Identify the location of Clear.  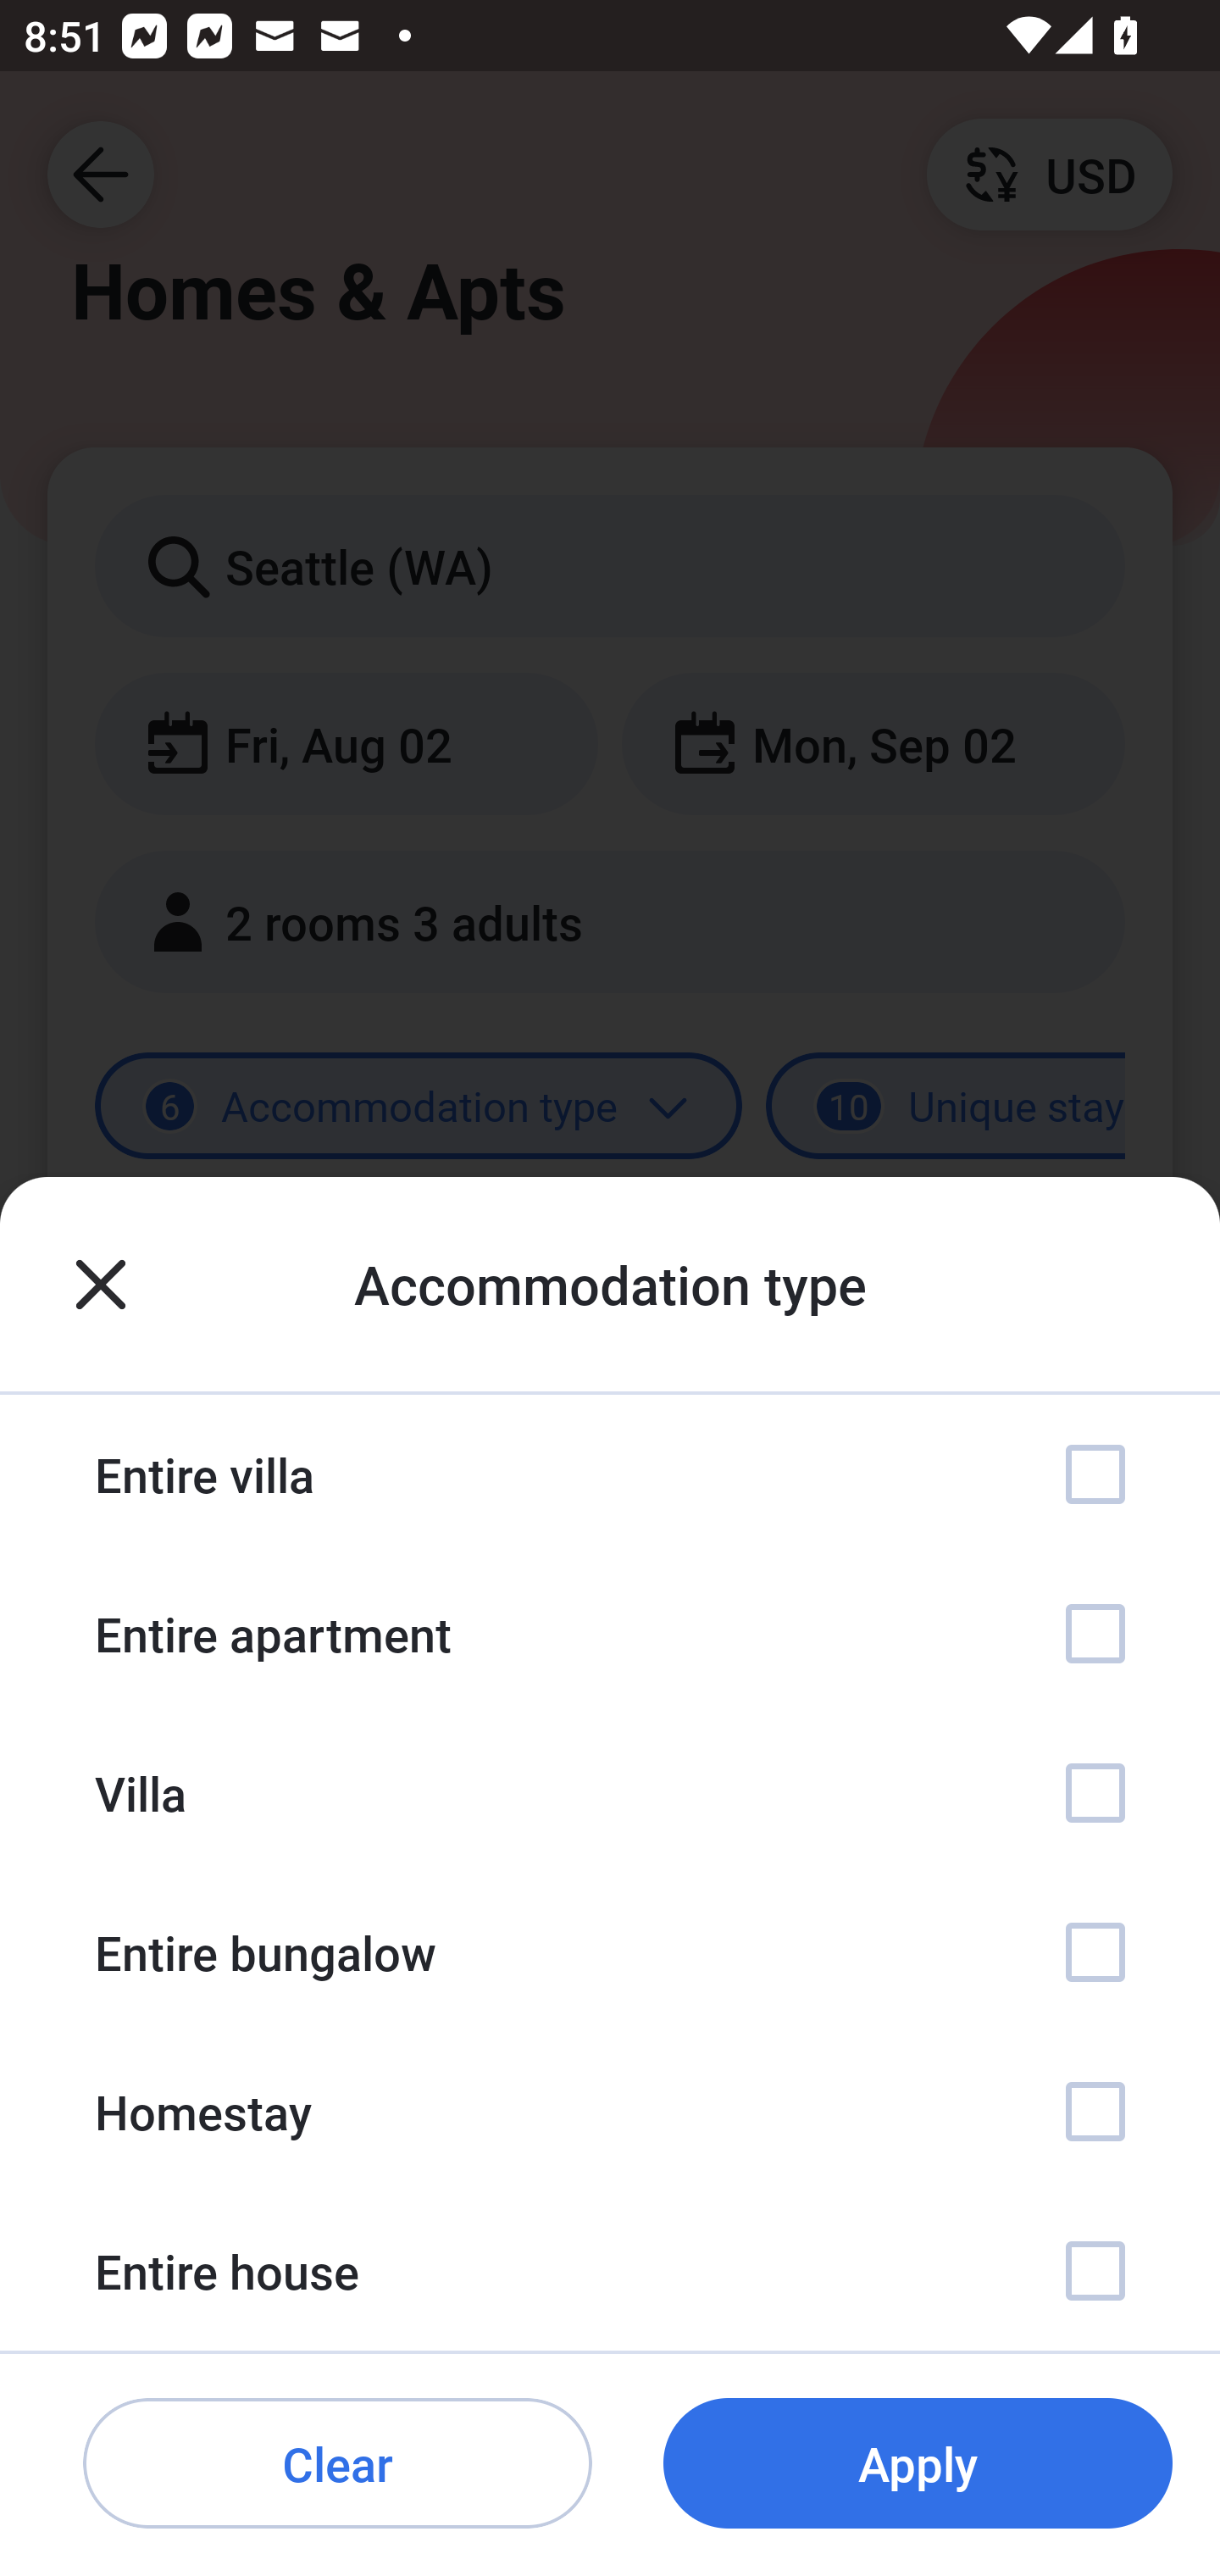
(337, 2464).